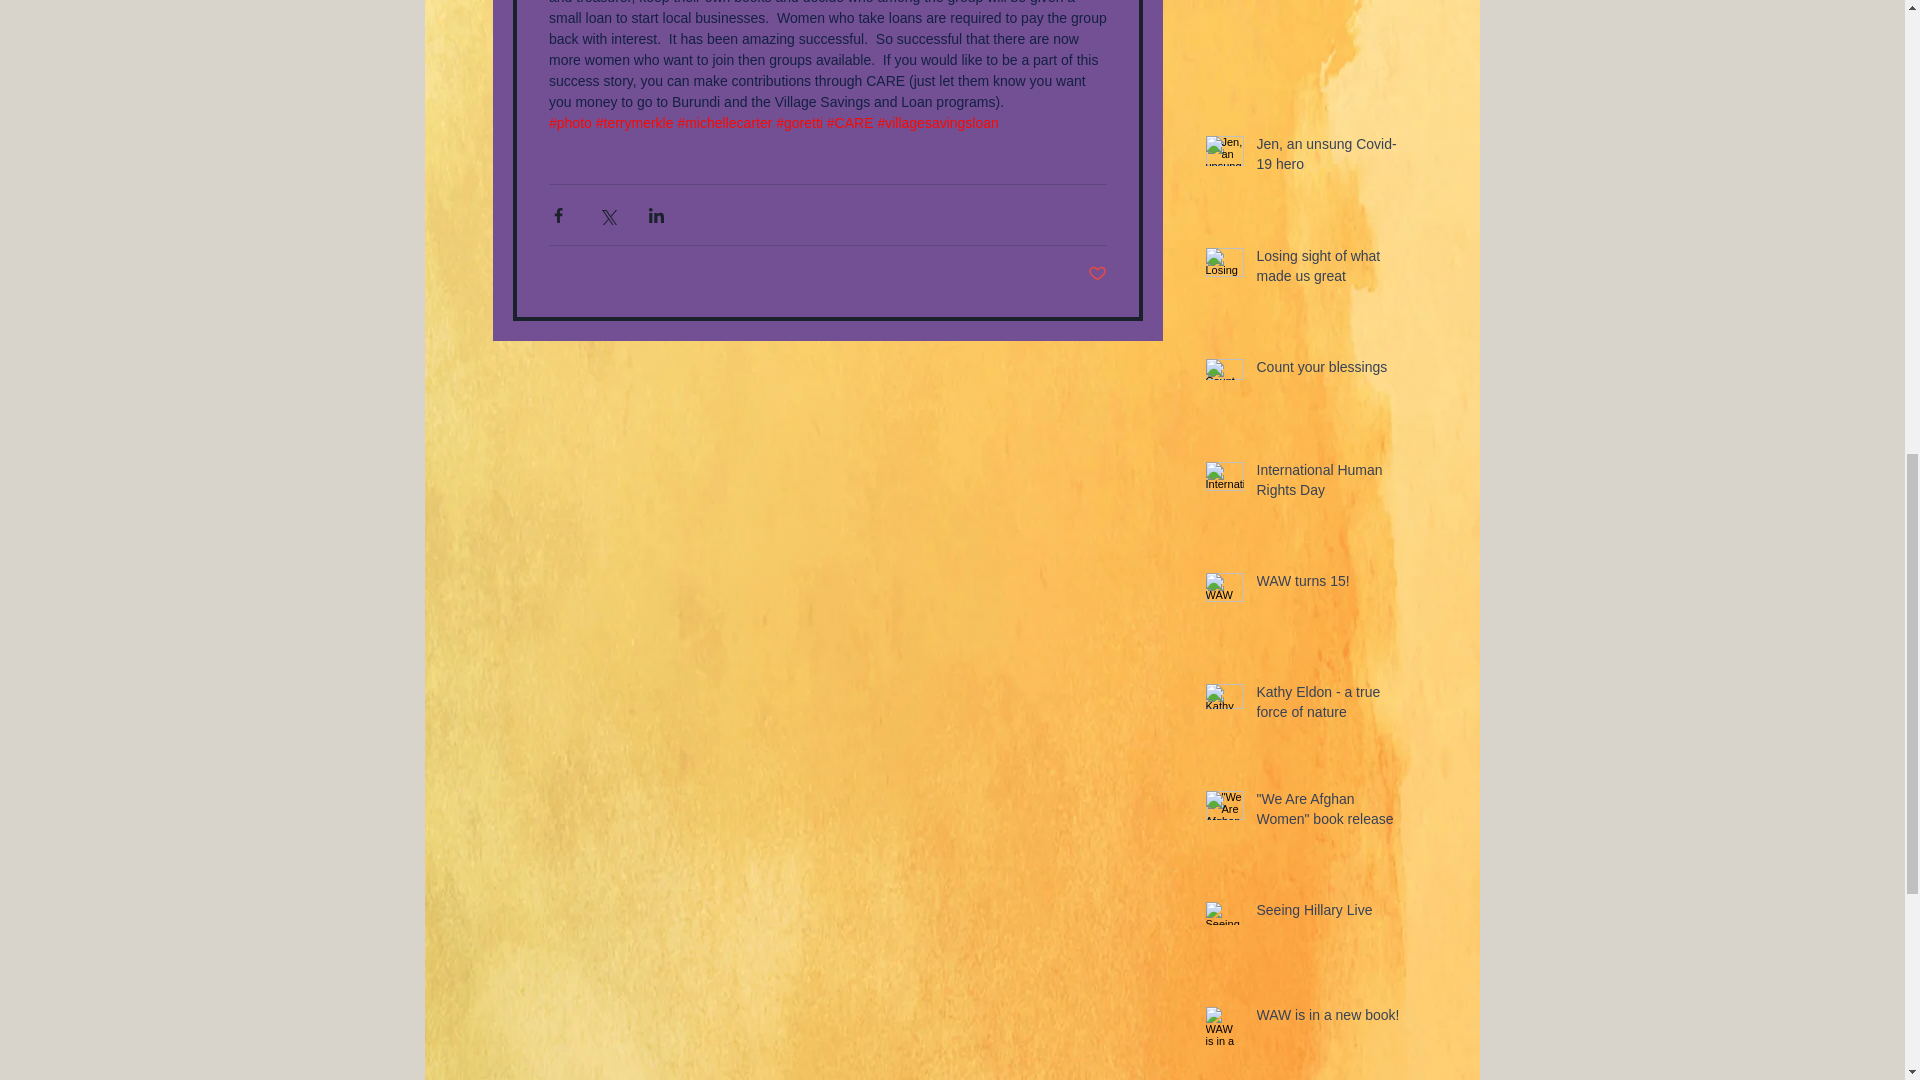 This screenshot has height=1080, width=1920. I want to click on Kathy Eldon - a true force of nature, so click(1327, 706).